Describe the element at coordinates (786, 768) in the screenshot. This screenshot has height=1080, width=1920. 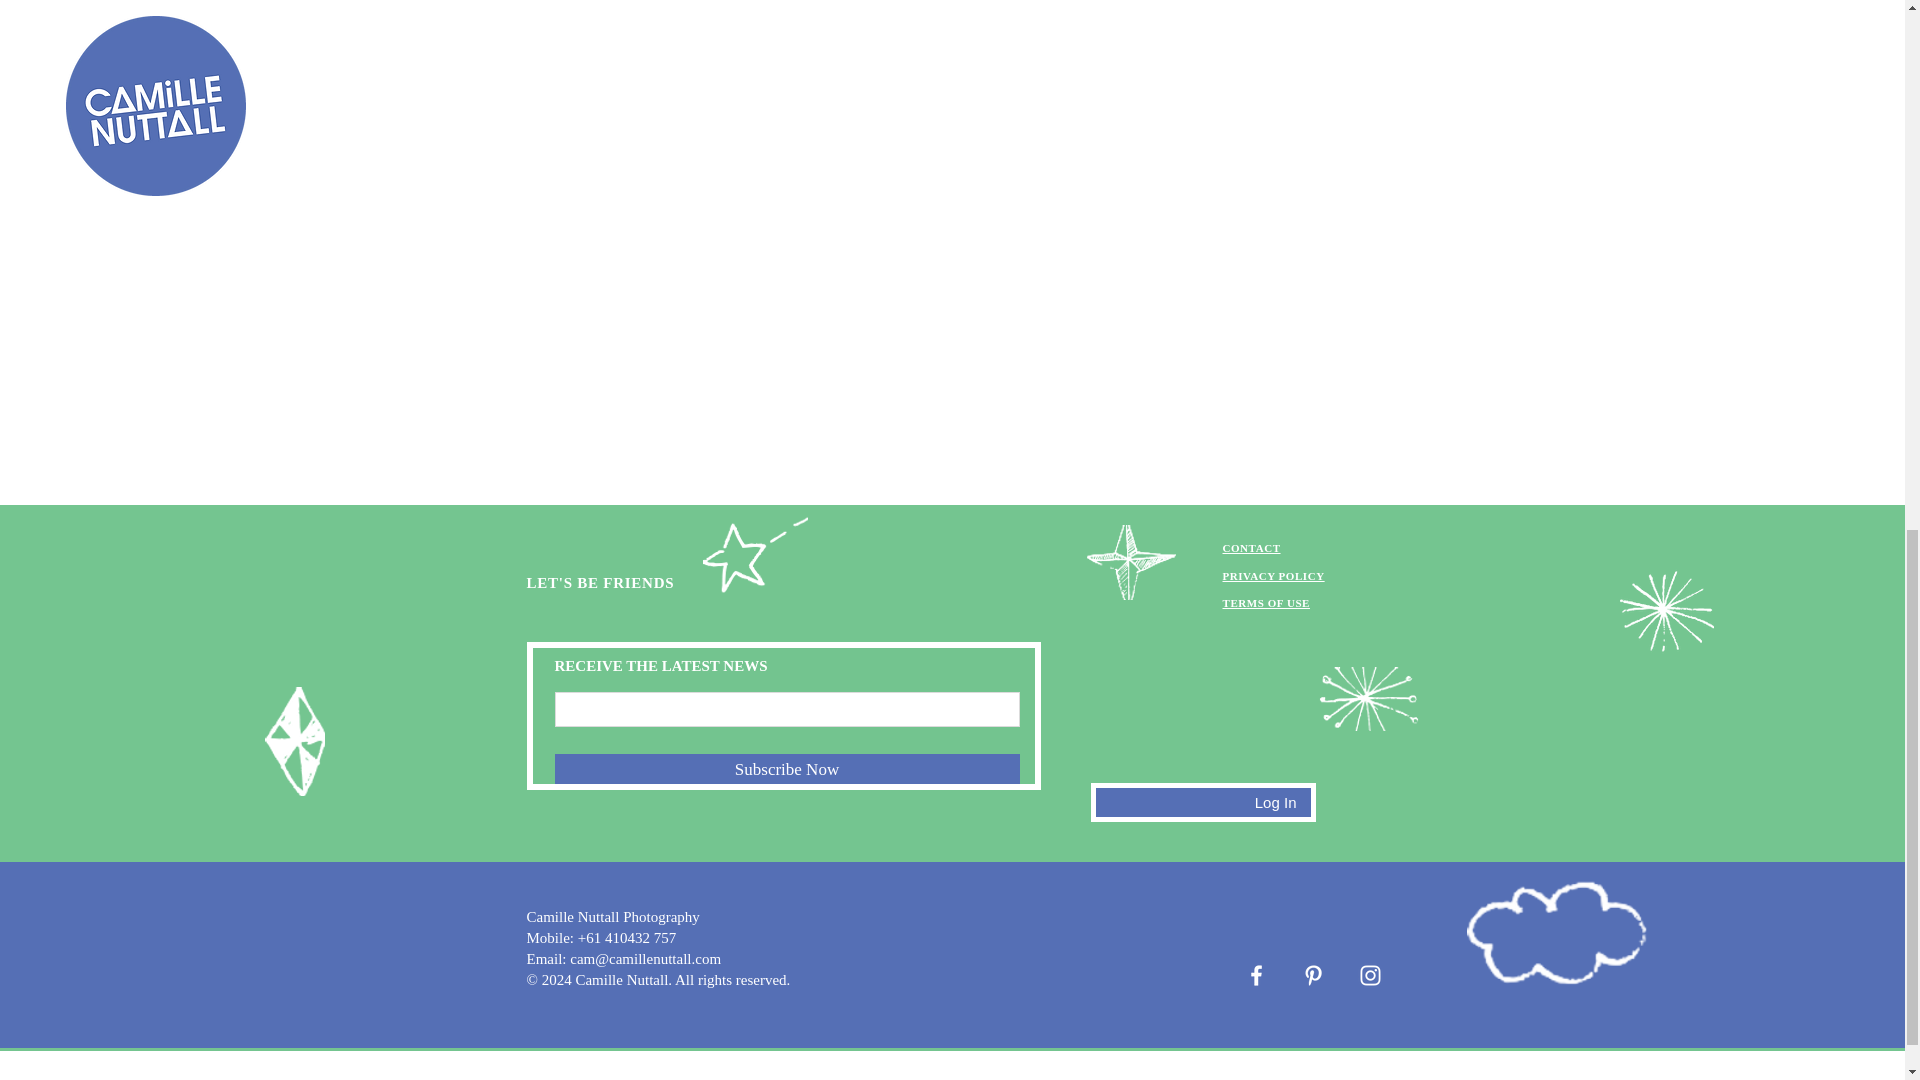
I see `Subscribe Now` at that location.